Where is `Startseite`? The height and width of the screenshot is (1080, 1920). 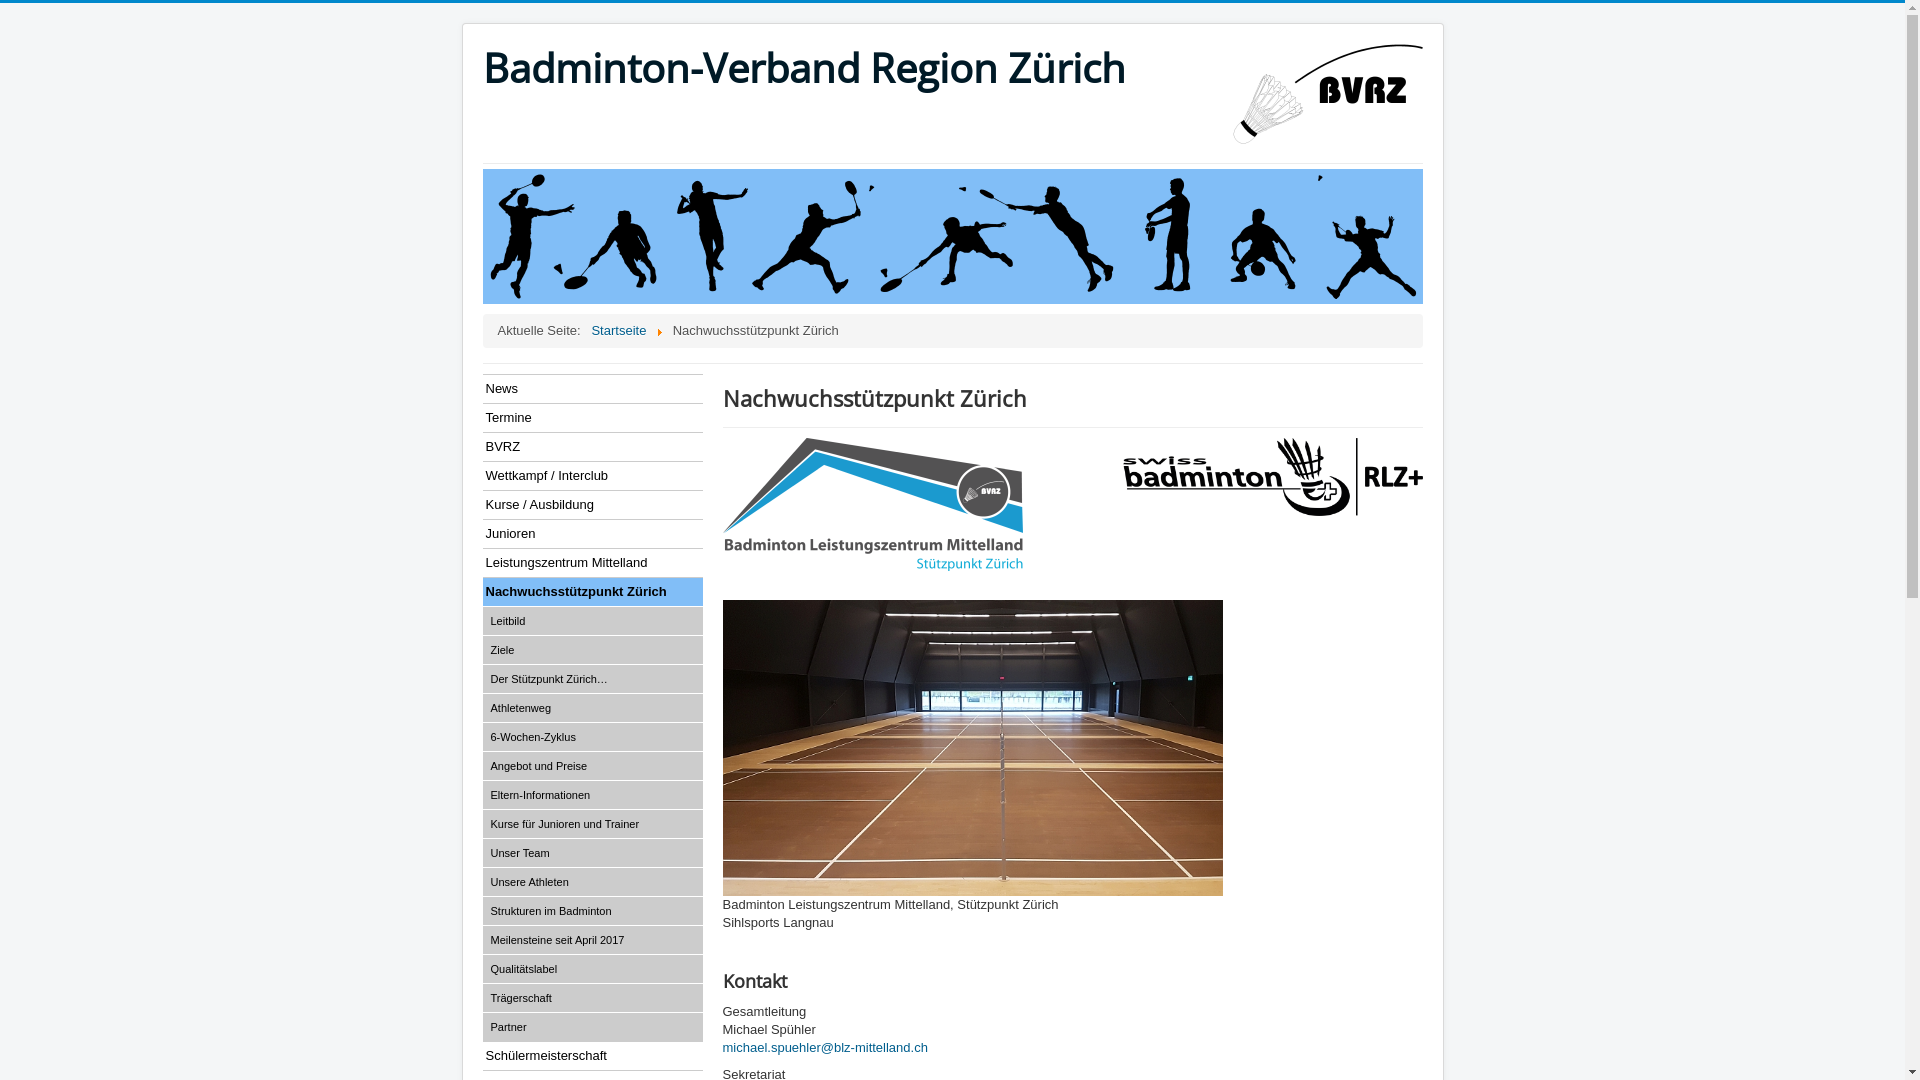
Startseite is located at coordinates (618, 330).